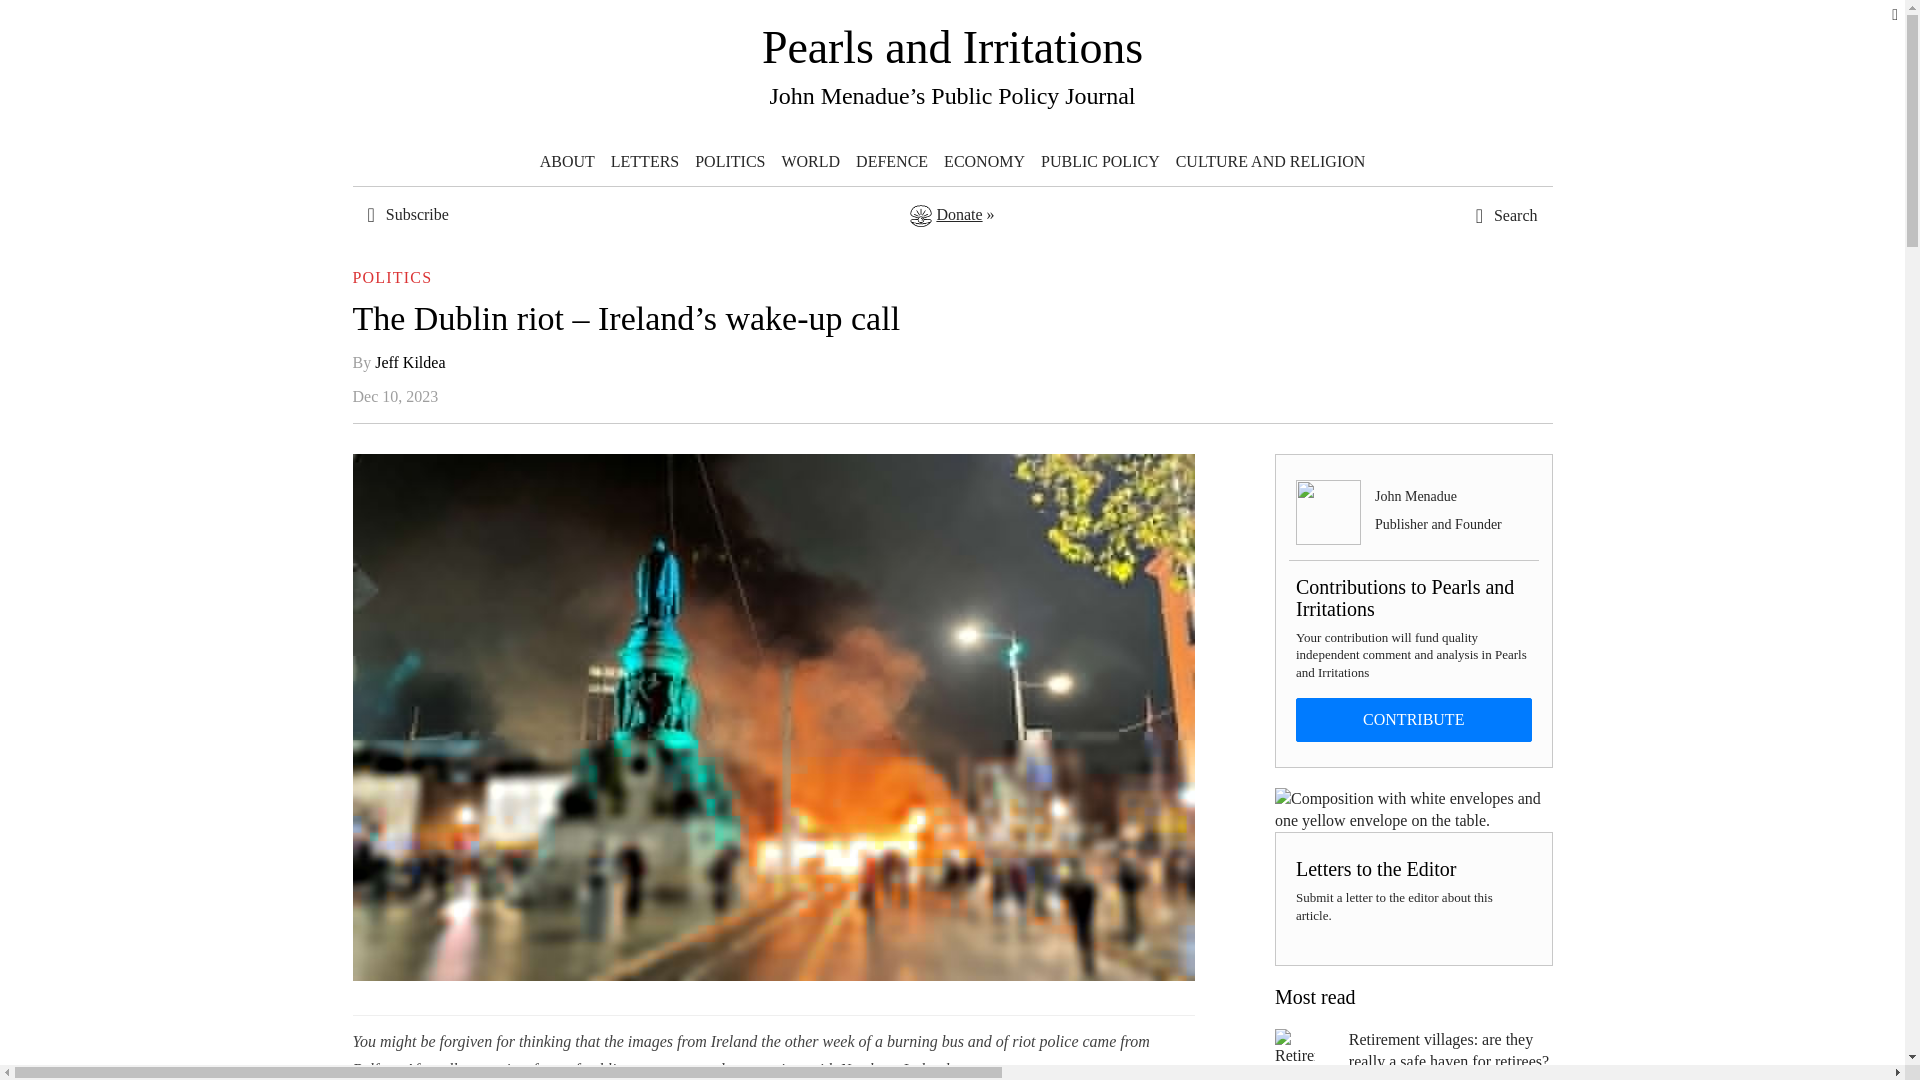 This screenshot has height=1080, width=1920. I want to click on POLITICS, so click(730, 162).